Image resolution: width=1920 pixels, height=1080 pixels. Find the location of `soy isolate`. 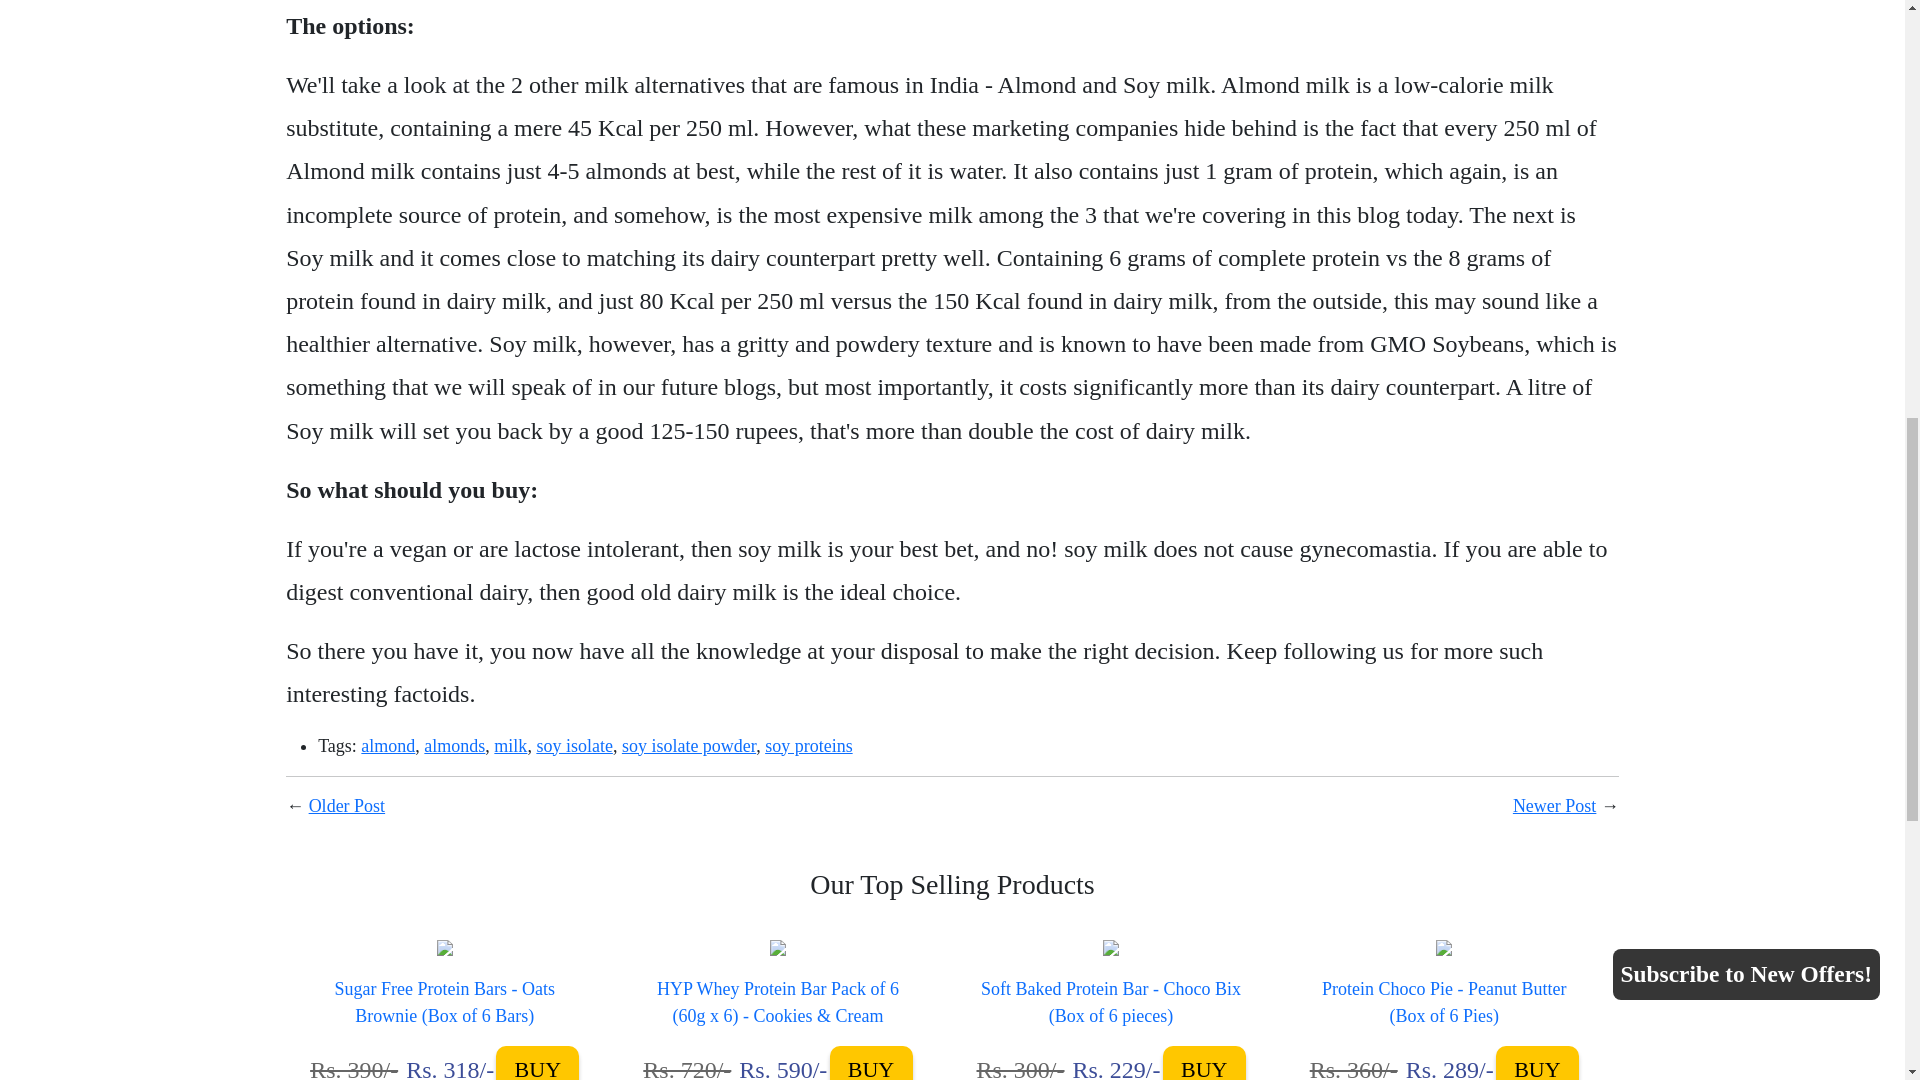

soy isolate is located at coordinates (574, 746).